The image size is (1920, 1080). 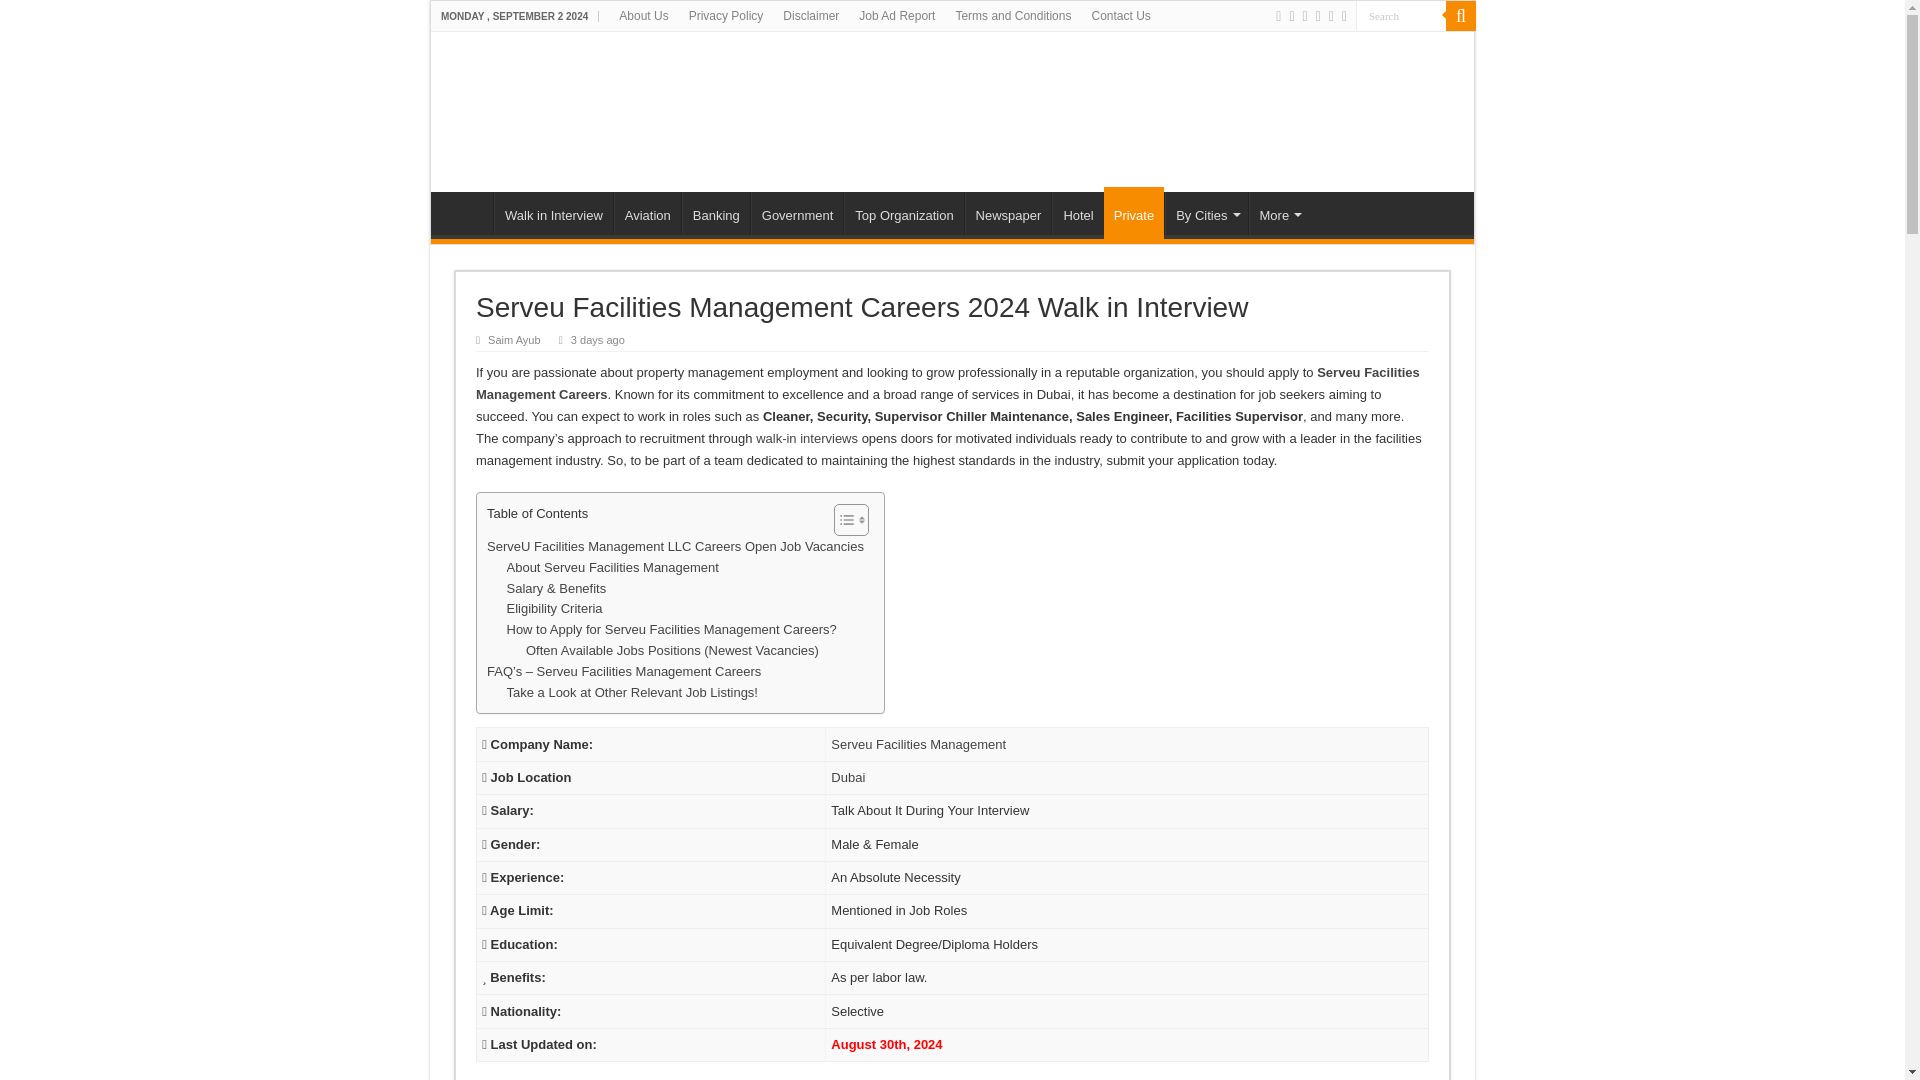 What do you see at coordinates (896, 16) in the screenshot?
I see `Job Ad Report` at bounding box center [896, 16].